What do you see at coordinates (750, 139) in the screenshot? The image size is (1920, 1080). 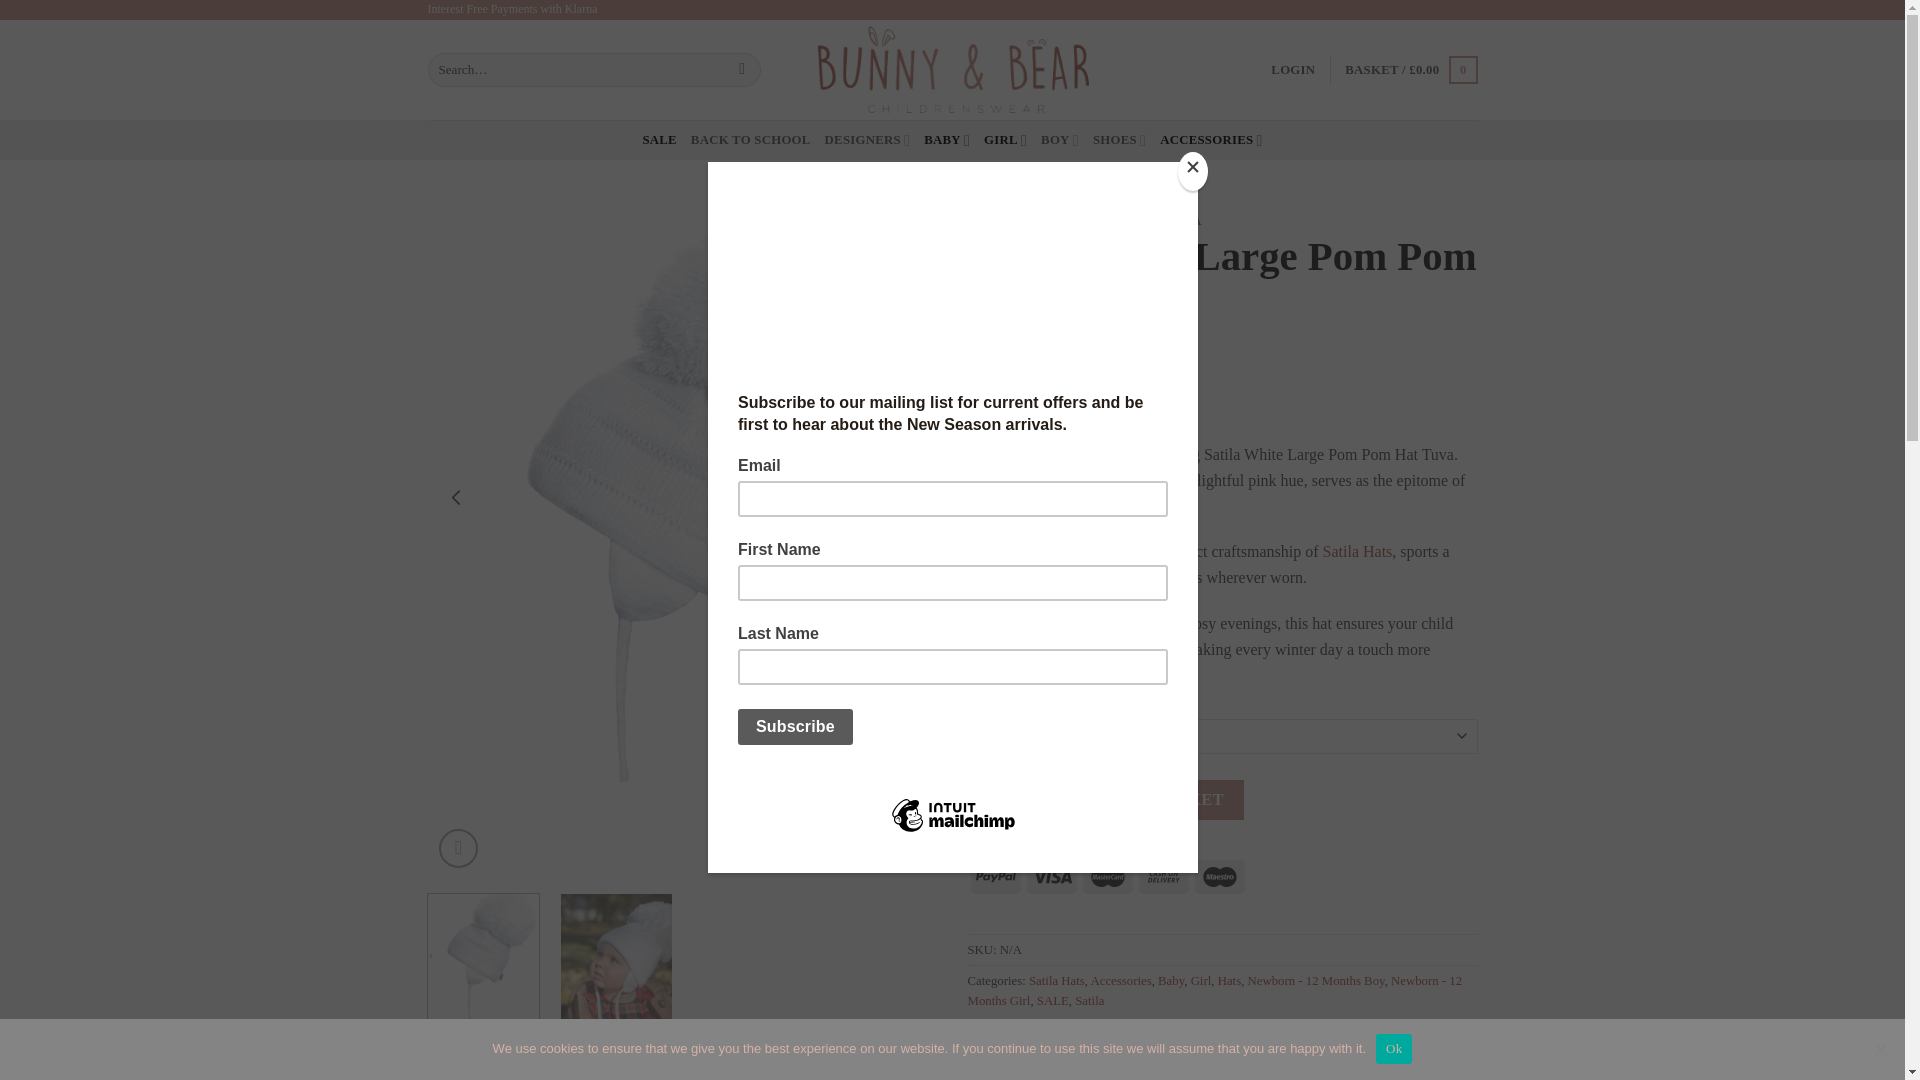 I see `BACK TO SCHOOL` at bounding box center [750, 139].